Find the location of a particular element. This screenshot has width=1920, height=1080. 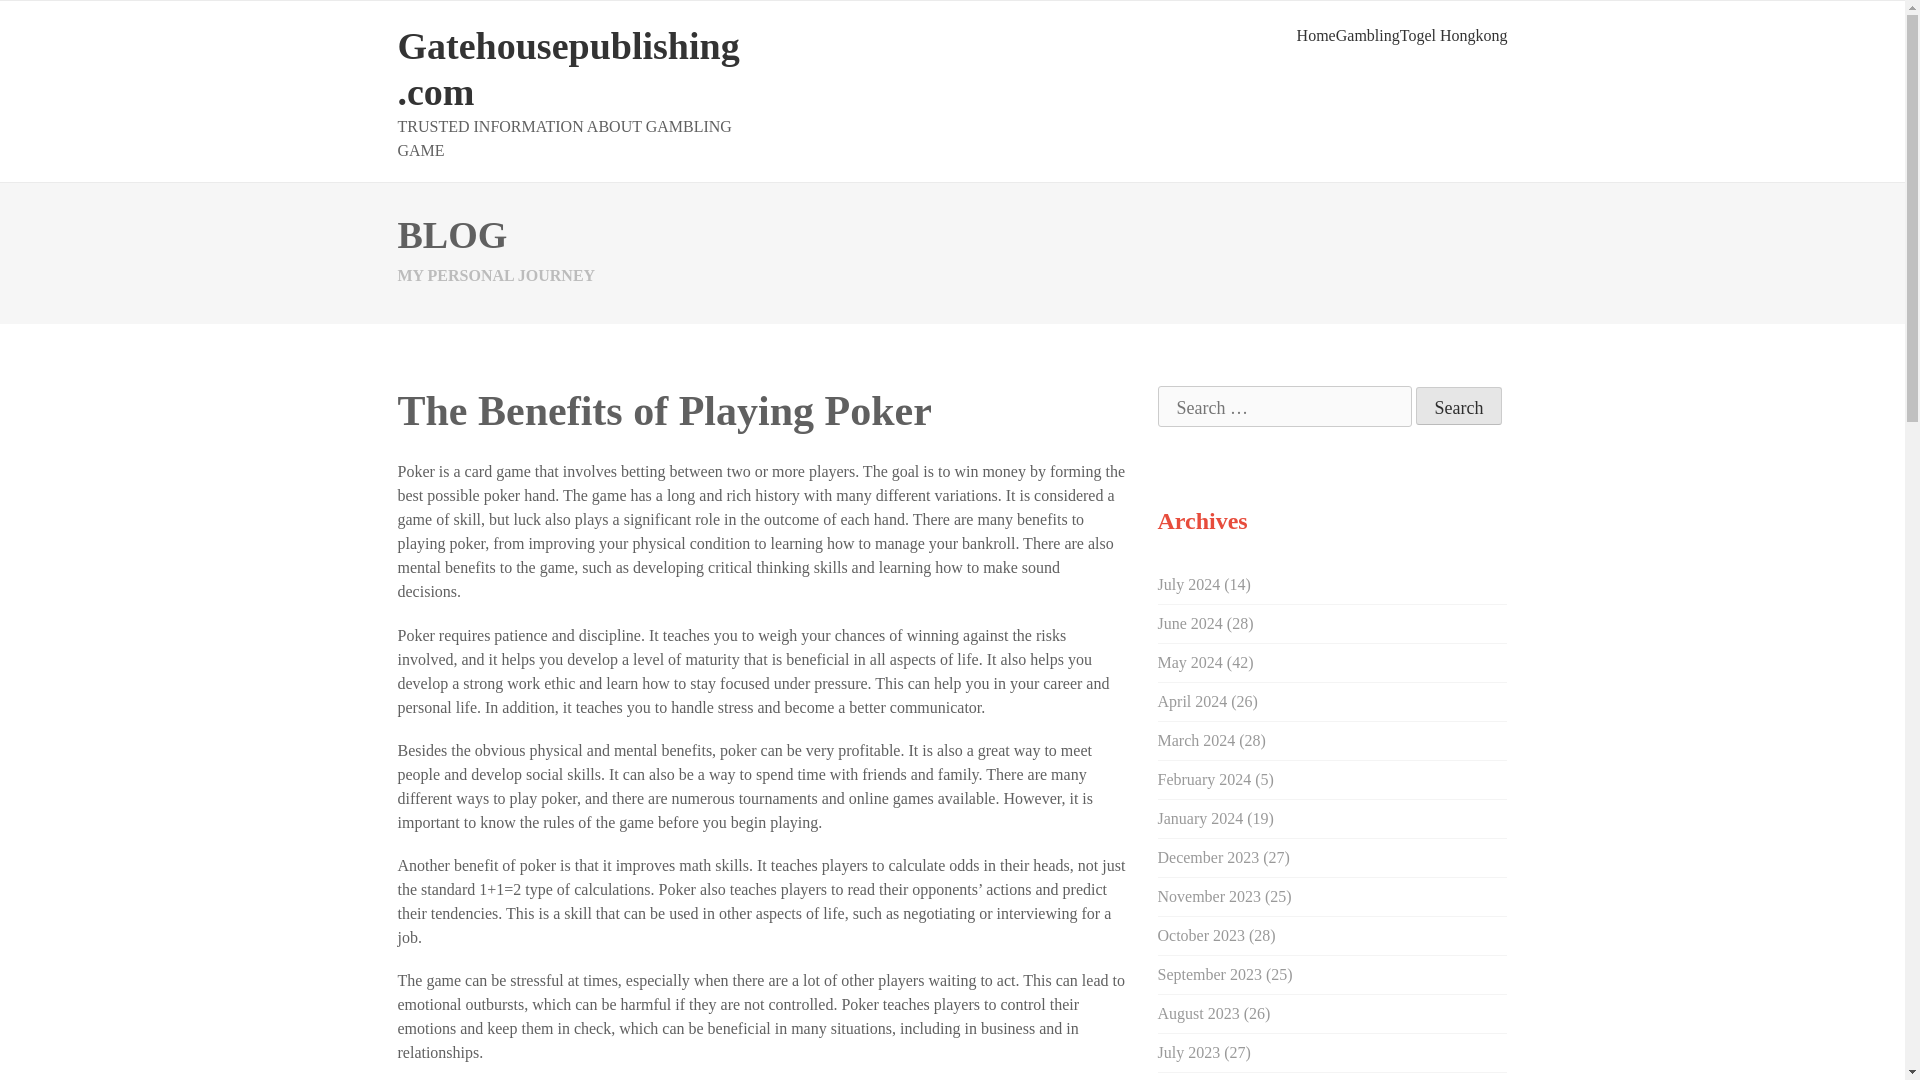

July 2023 is located at coordinates (1189, 1052).